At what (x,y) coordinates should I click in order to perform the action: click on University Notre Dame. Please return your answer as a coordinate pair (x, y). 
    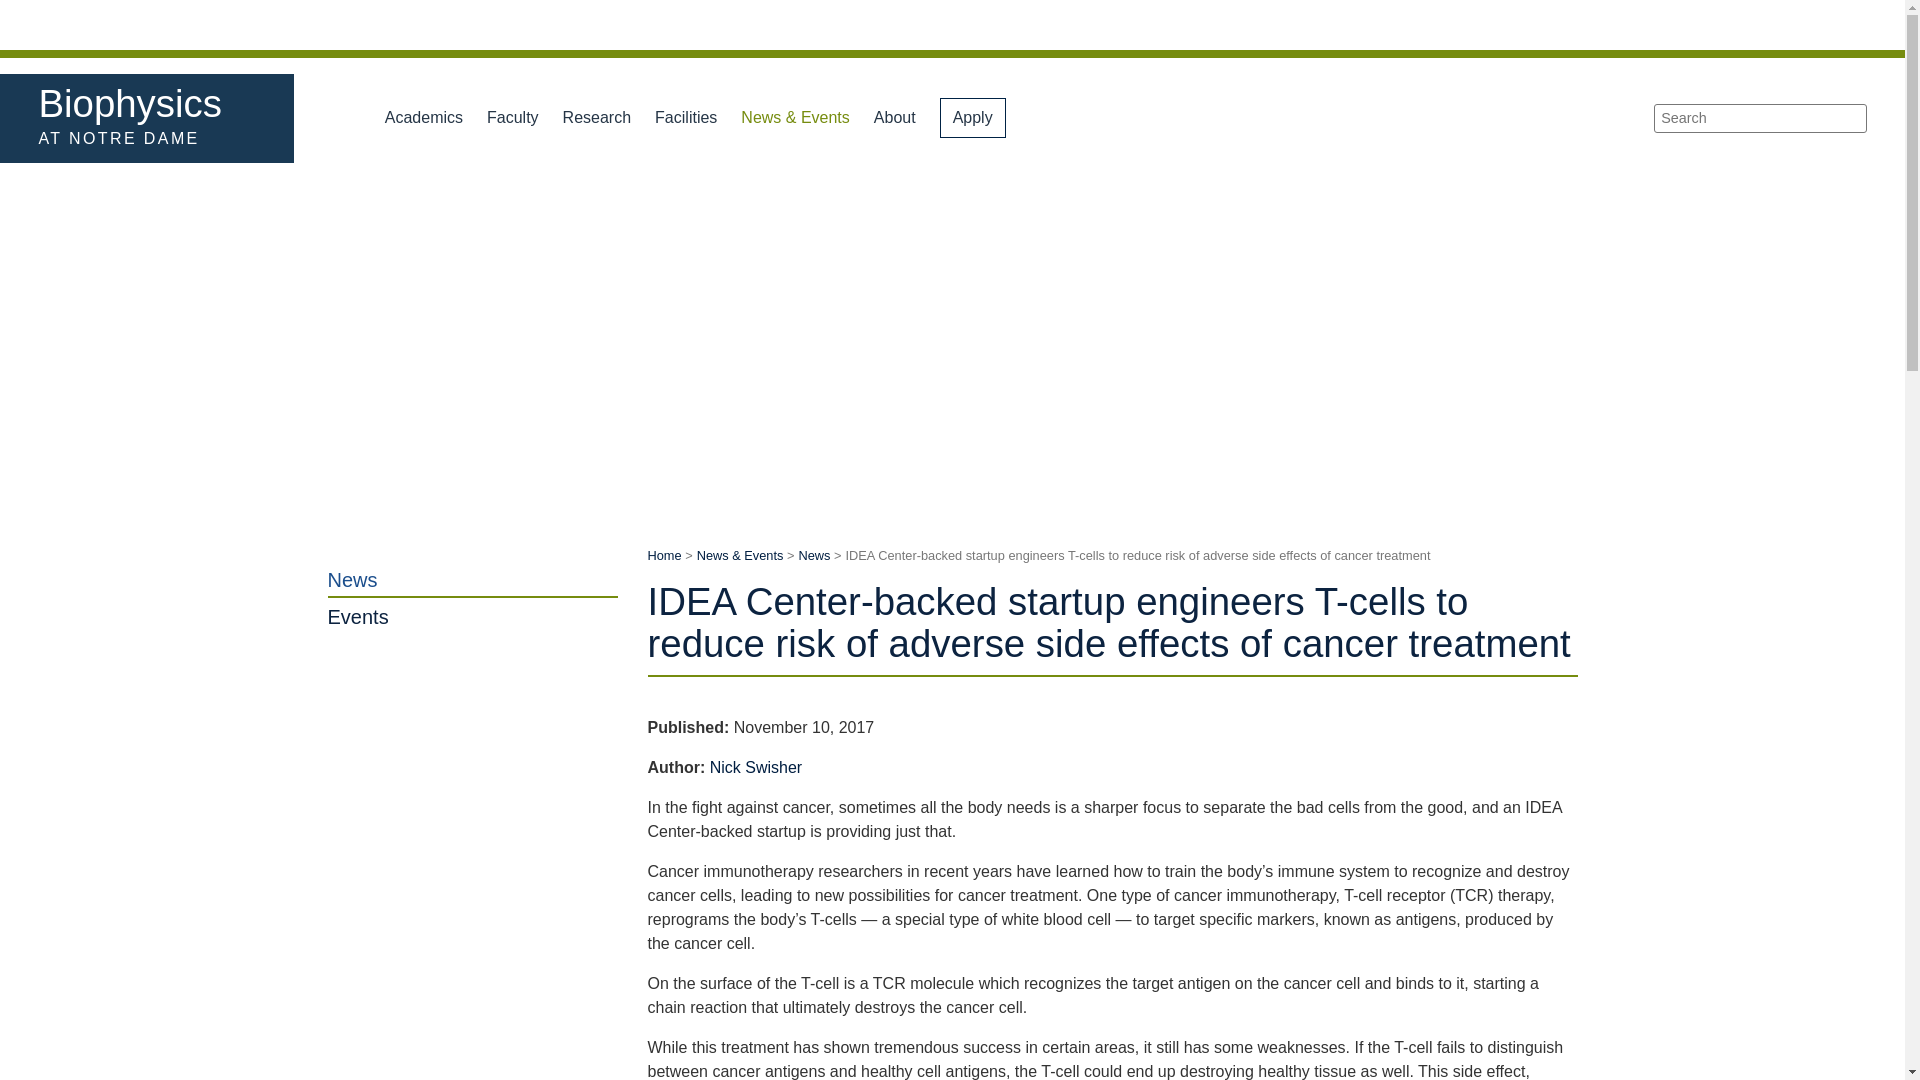
    Looking at the image, I should click on (188, 24).